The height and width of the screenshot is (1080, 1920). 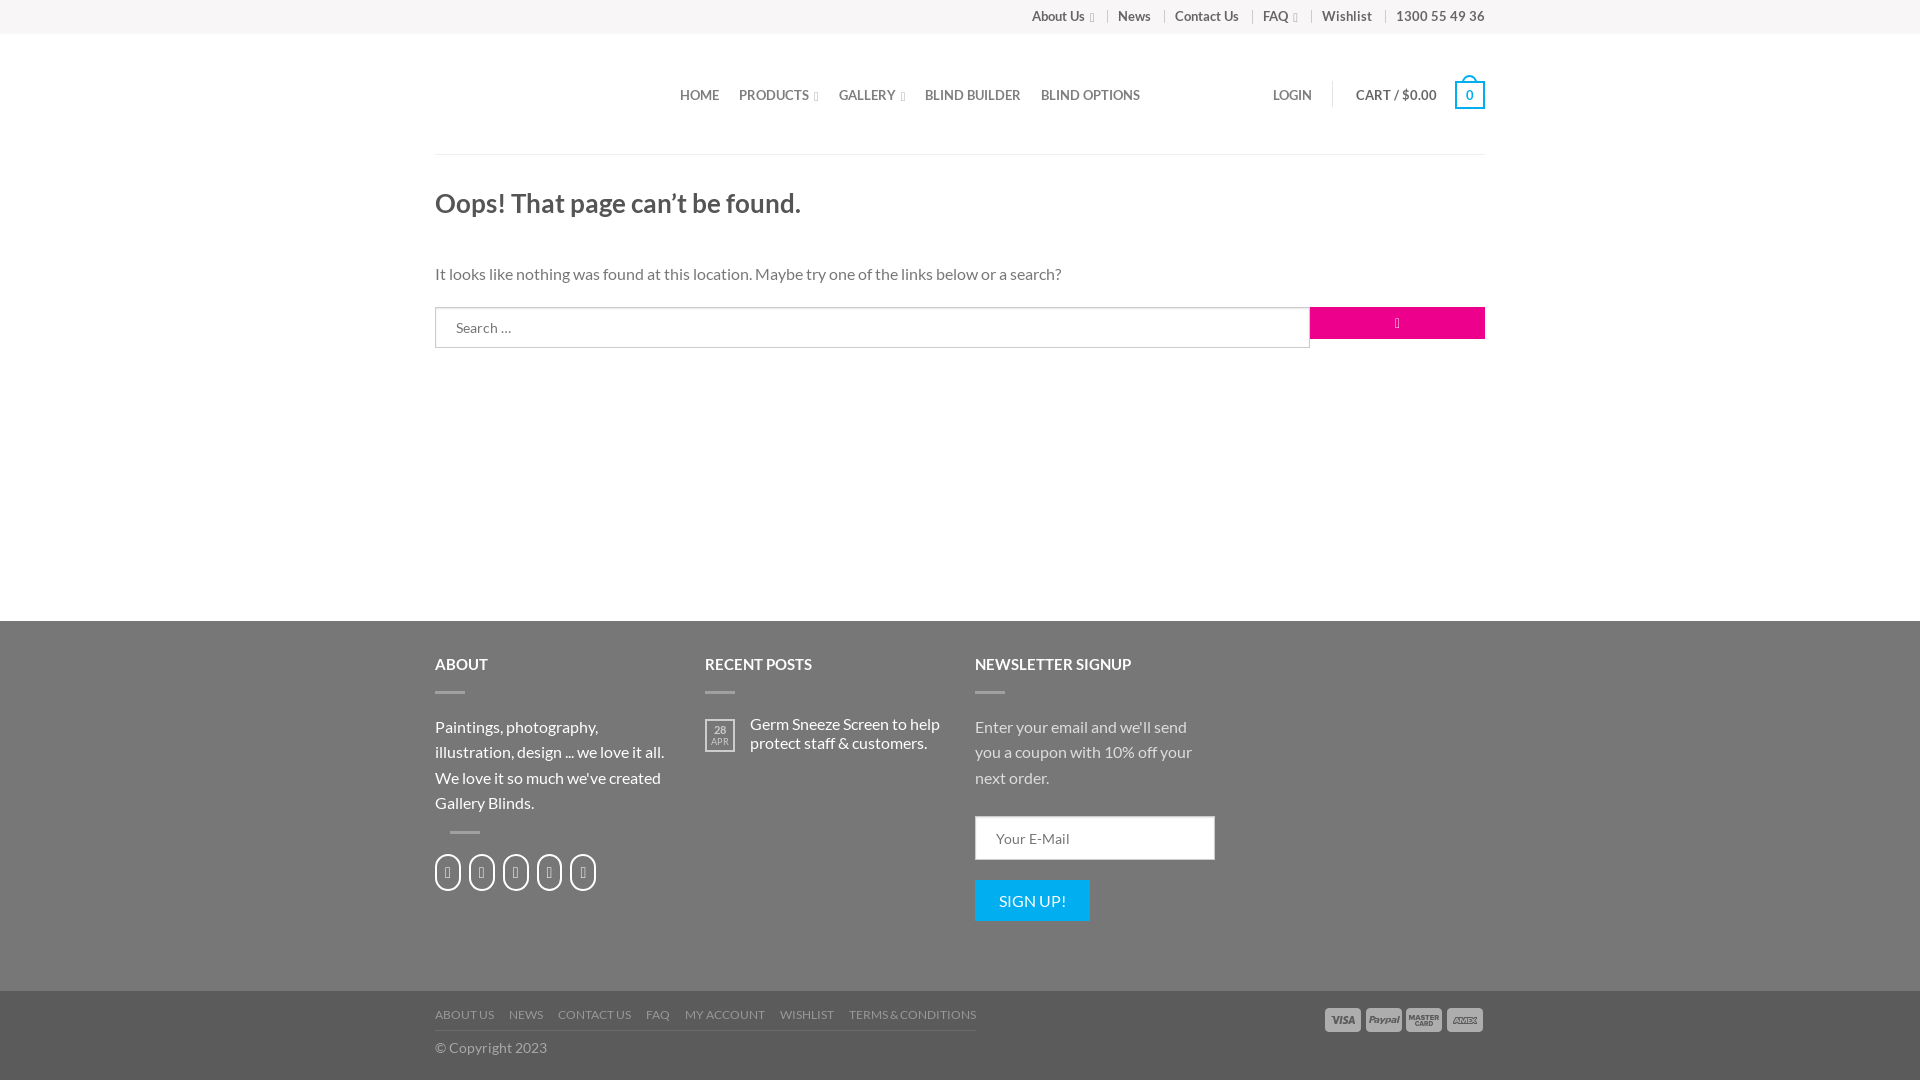 I want to click on LOGIN, so click(x=1292, y=95).